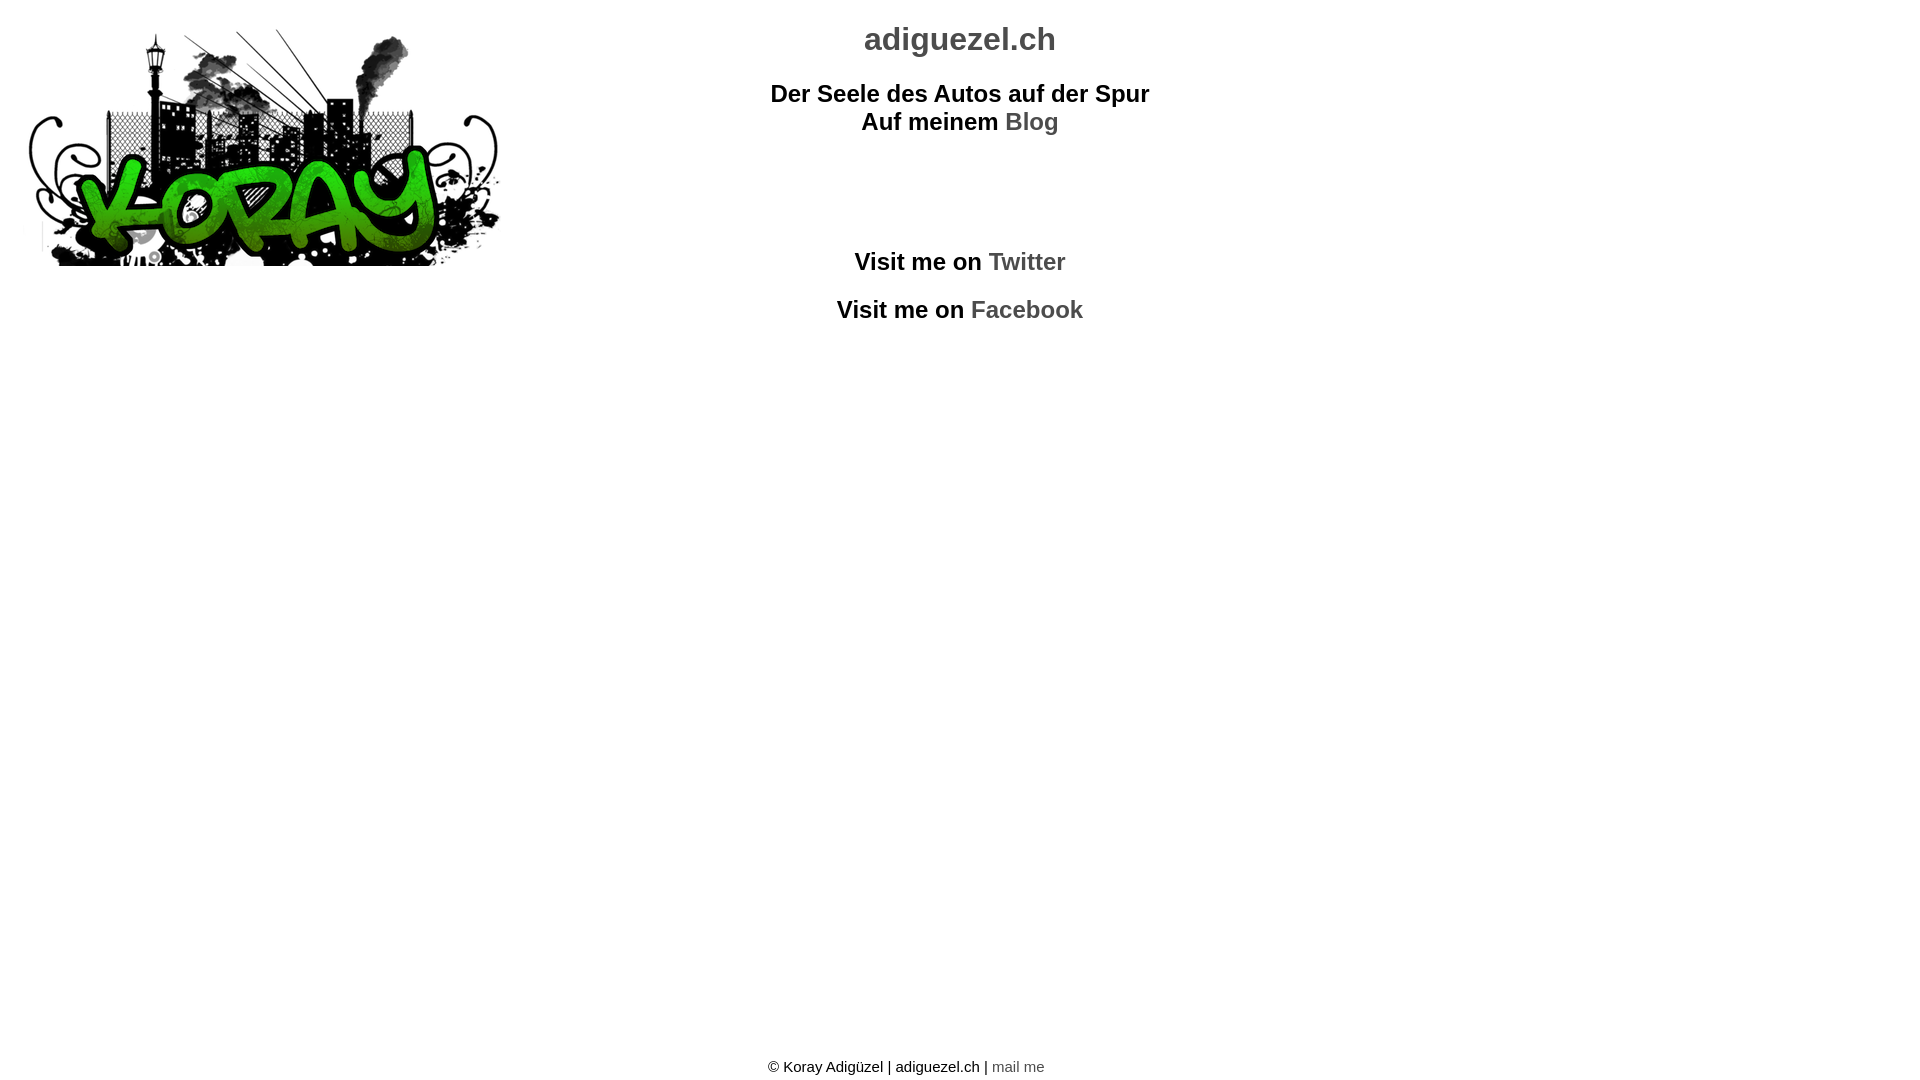  What do you see at coordinates (1018, 1066) in the screenshot?
I see `mail me` at bounding box center [1018, 1066].